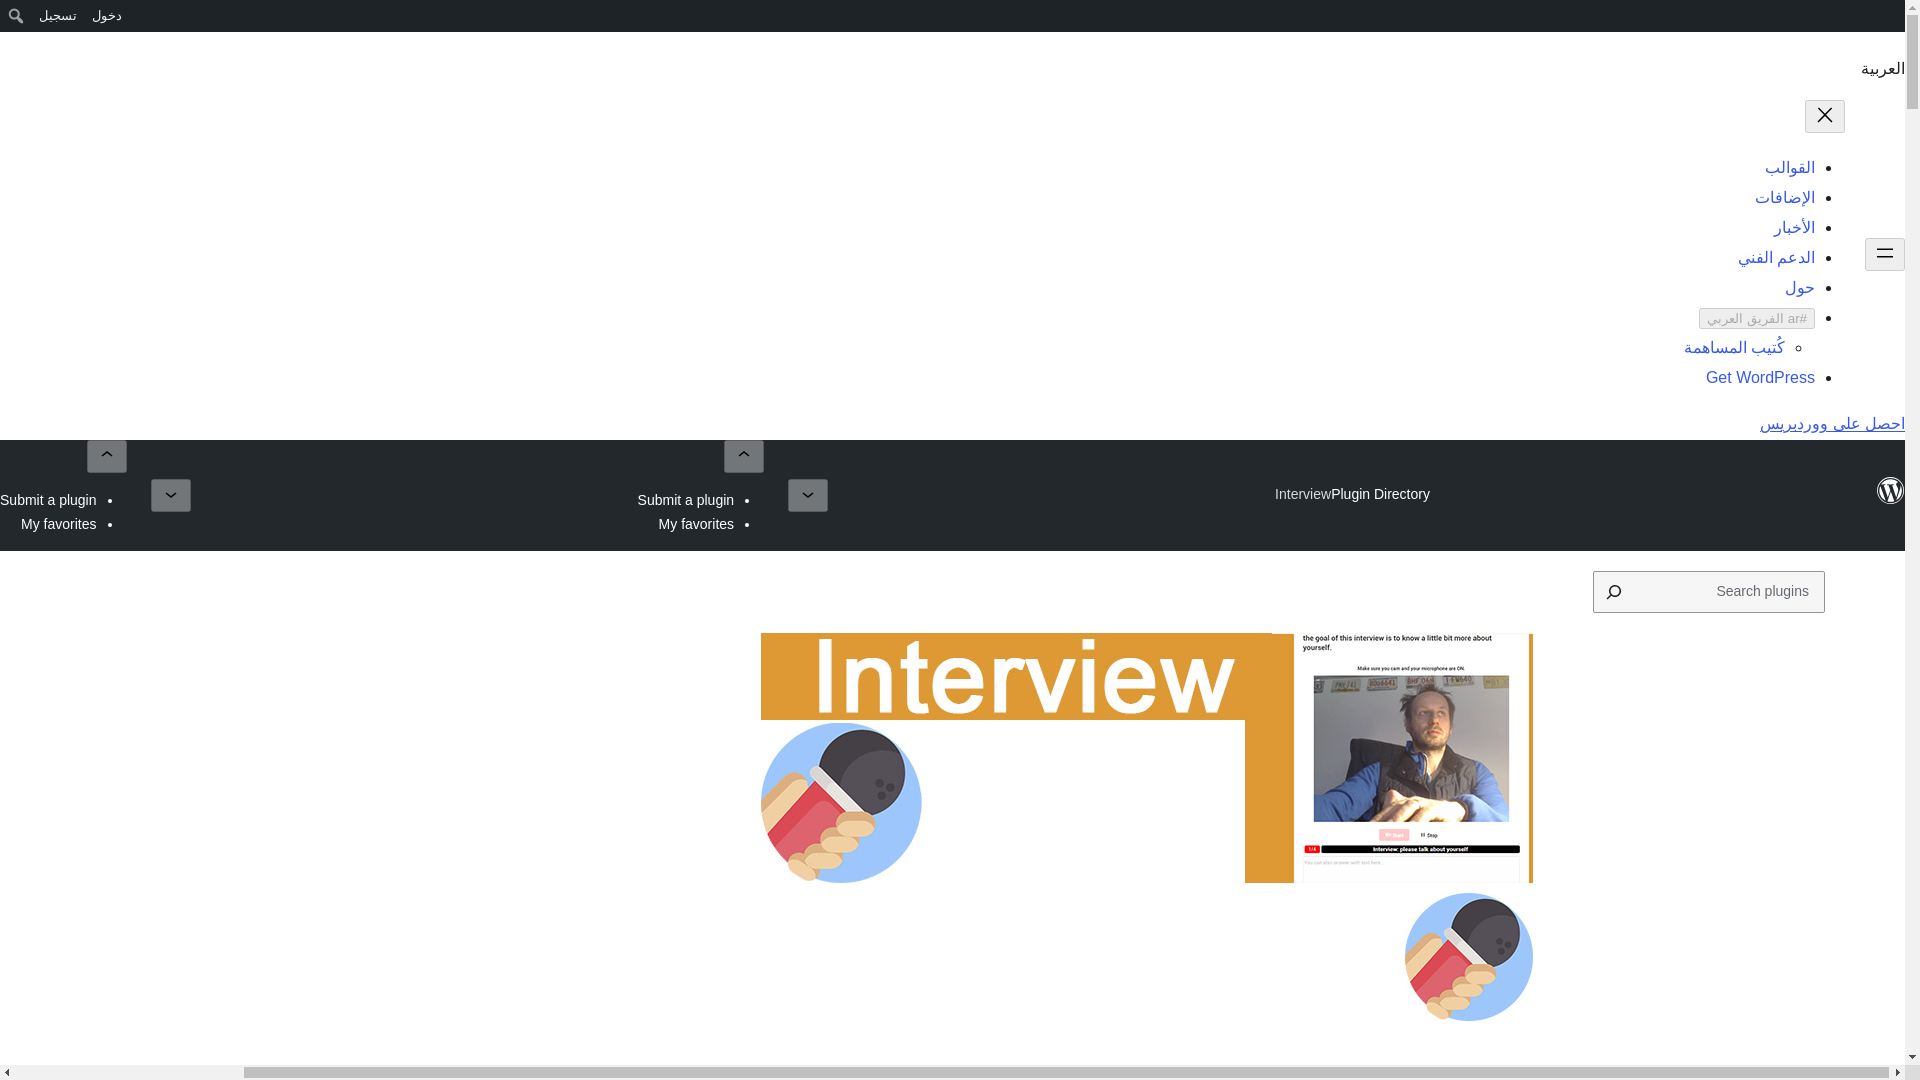  What do you see at coordinates (1890, 491) in the screenshot?
I see `WordPress.org` at bounding box center [1890, 491].